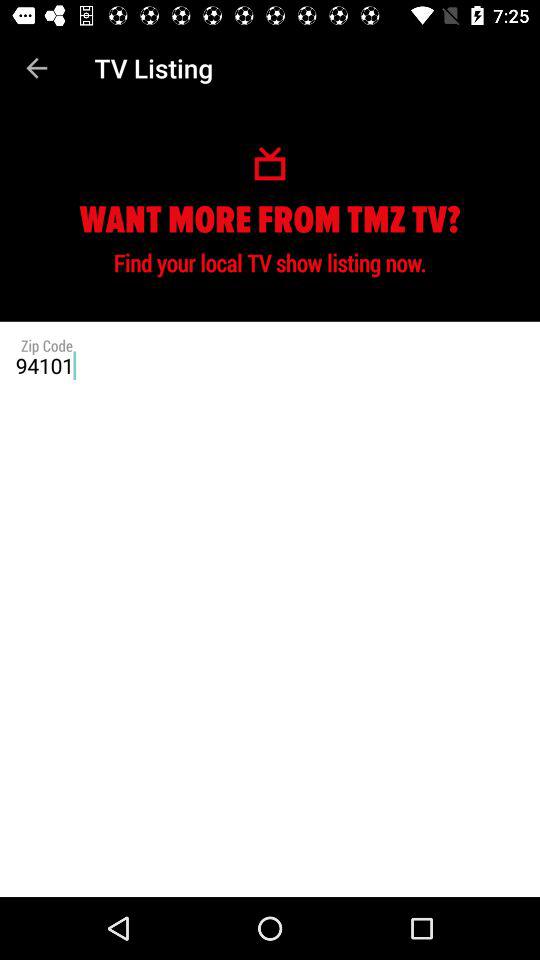 This screenshot has width=540, height=960. What do you see at coordinates (36, 68) in the screenshot?
I see `tap icon to the left of the tv listing icon` at bounding box center [36, 68].